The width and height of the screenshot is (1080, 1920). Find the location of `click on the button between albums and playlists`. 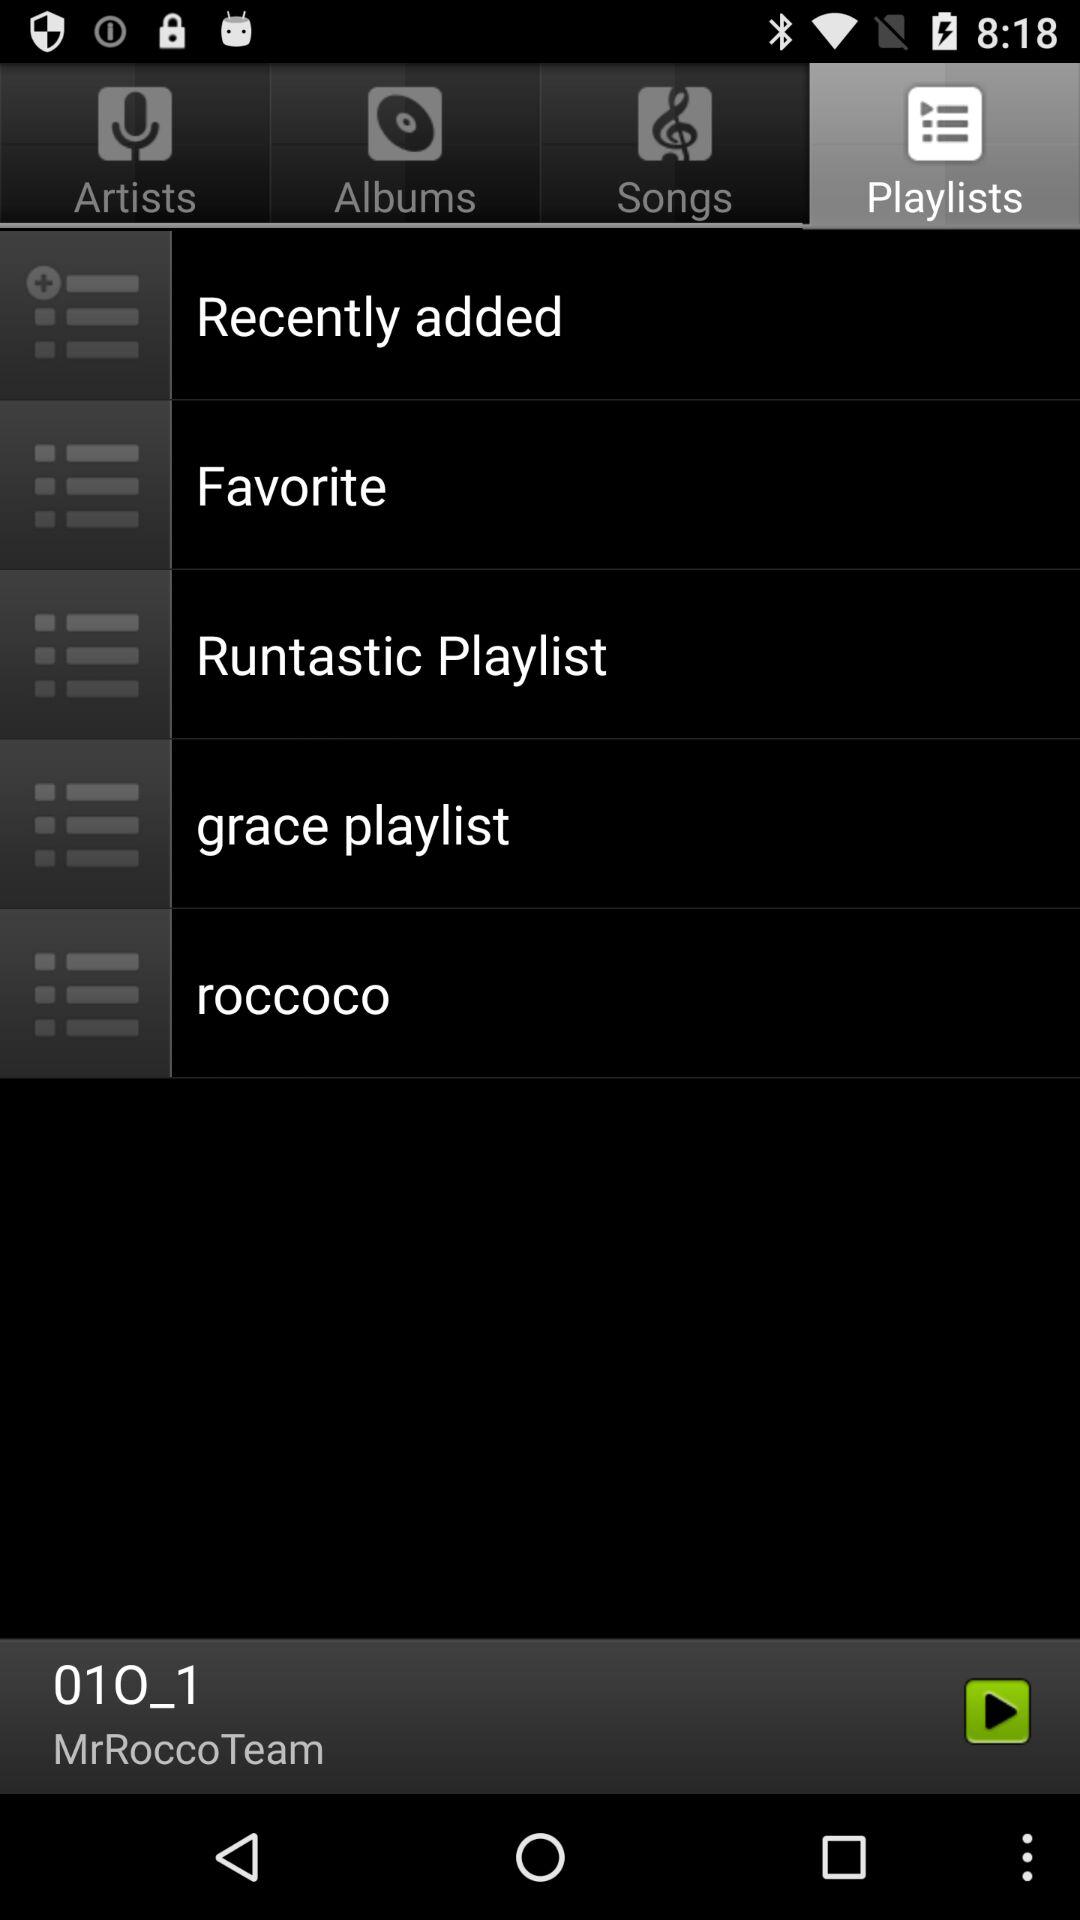

click on the button between albums and playlists is located at coordinates (675, 146).